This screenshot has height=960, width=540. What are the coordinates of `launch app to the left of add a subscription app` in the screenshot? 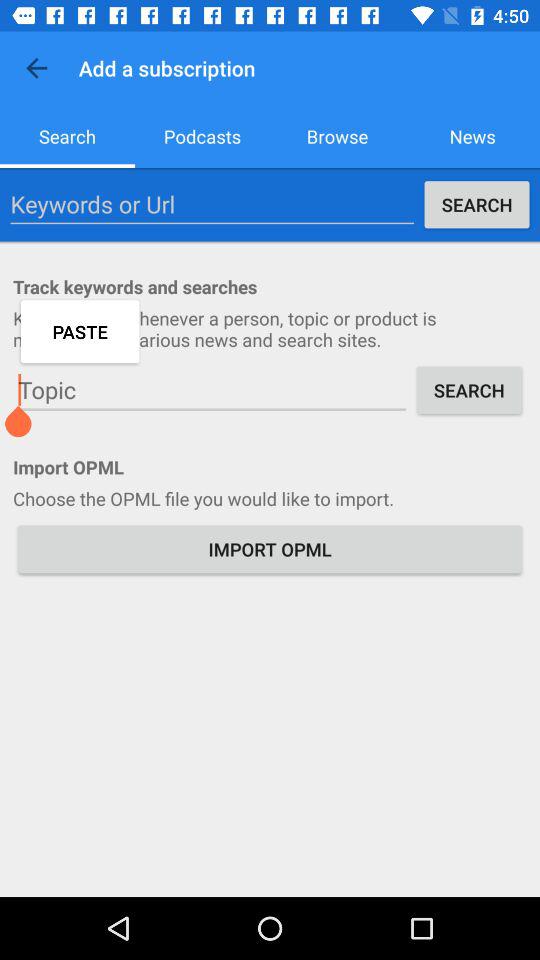 It's located at (36, 68).